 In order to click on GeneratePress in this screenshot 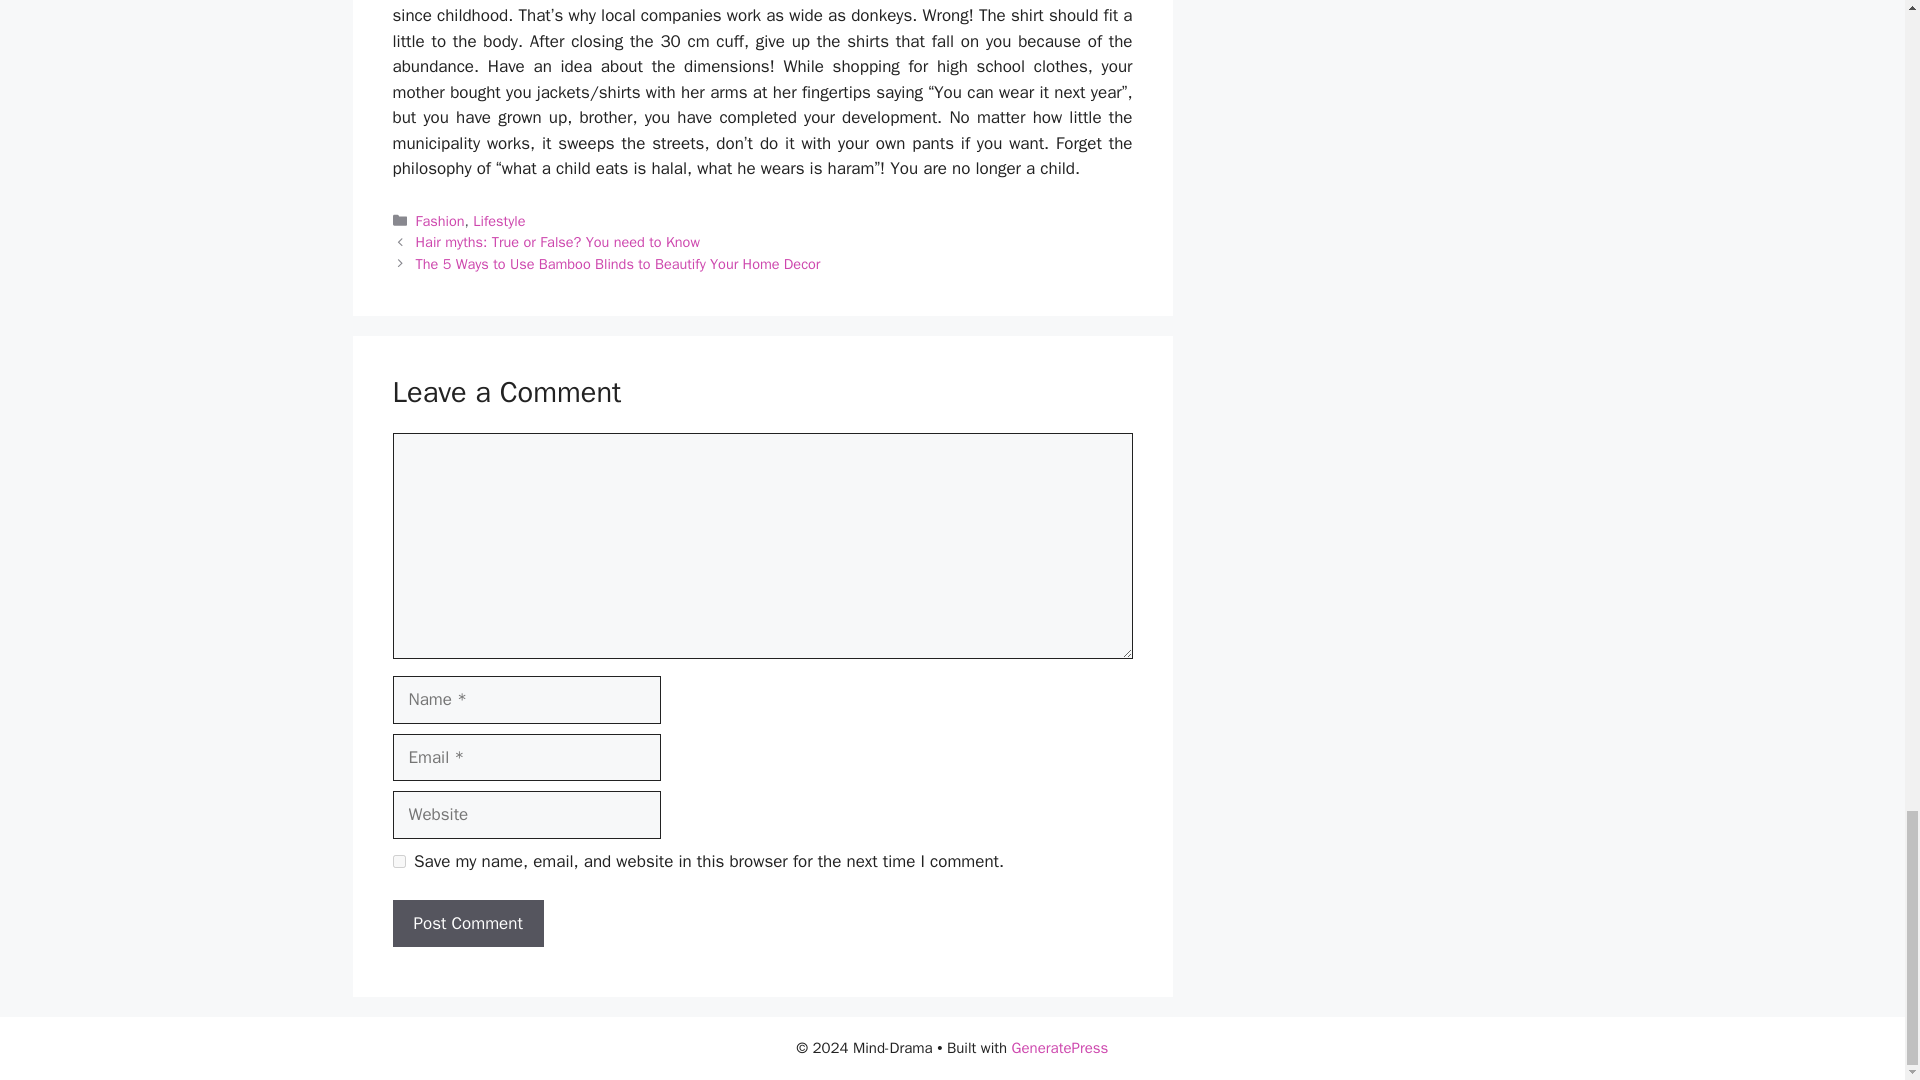, I will do `click(1060, 1048)`.